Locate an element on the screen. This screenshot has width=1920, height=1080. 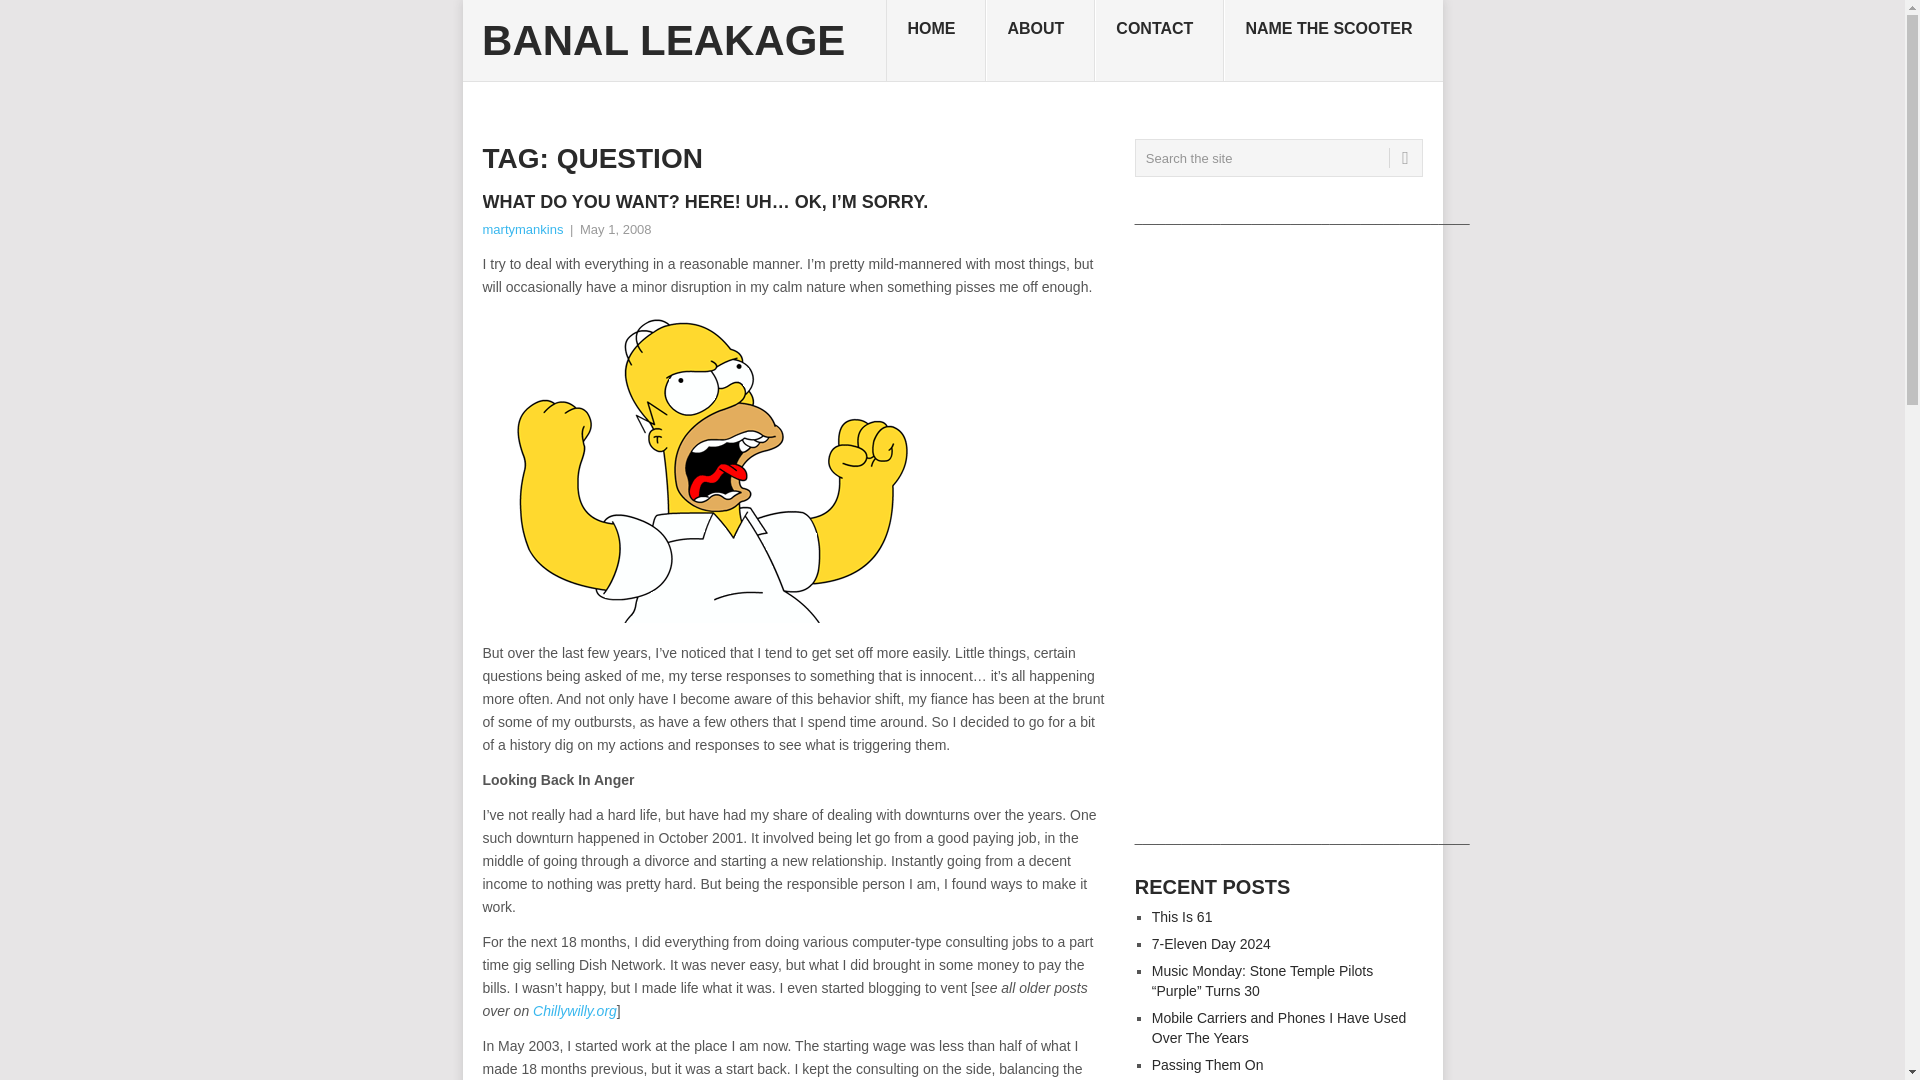
martymankins is located at coordinates (522, 229).